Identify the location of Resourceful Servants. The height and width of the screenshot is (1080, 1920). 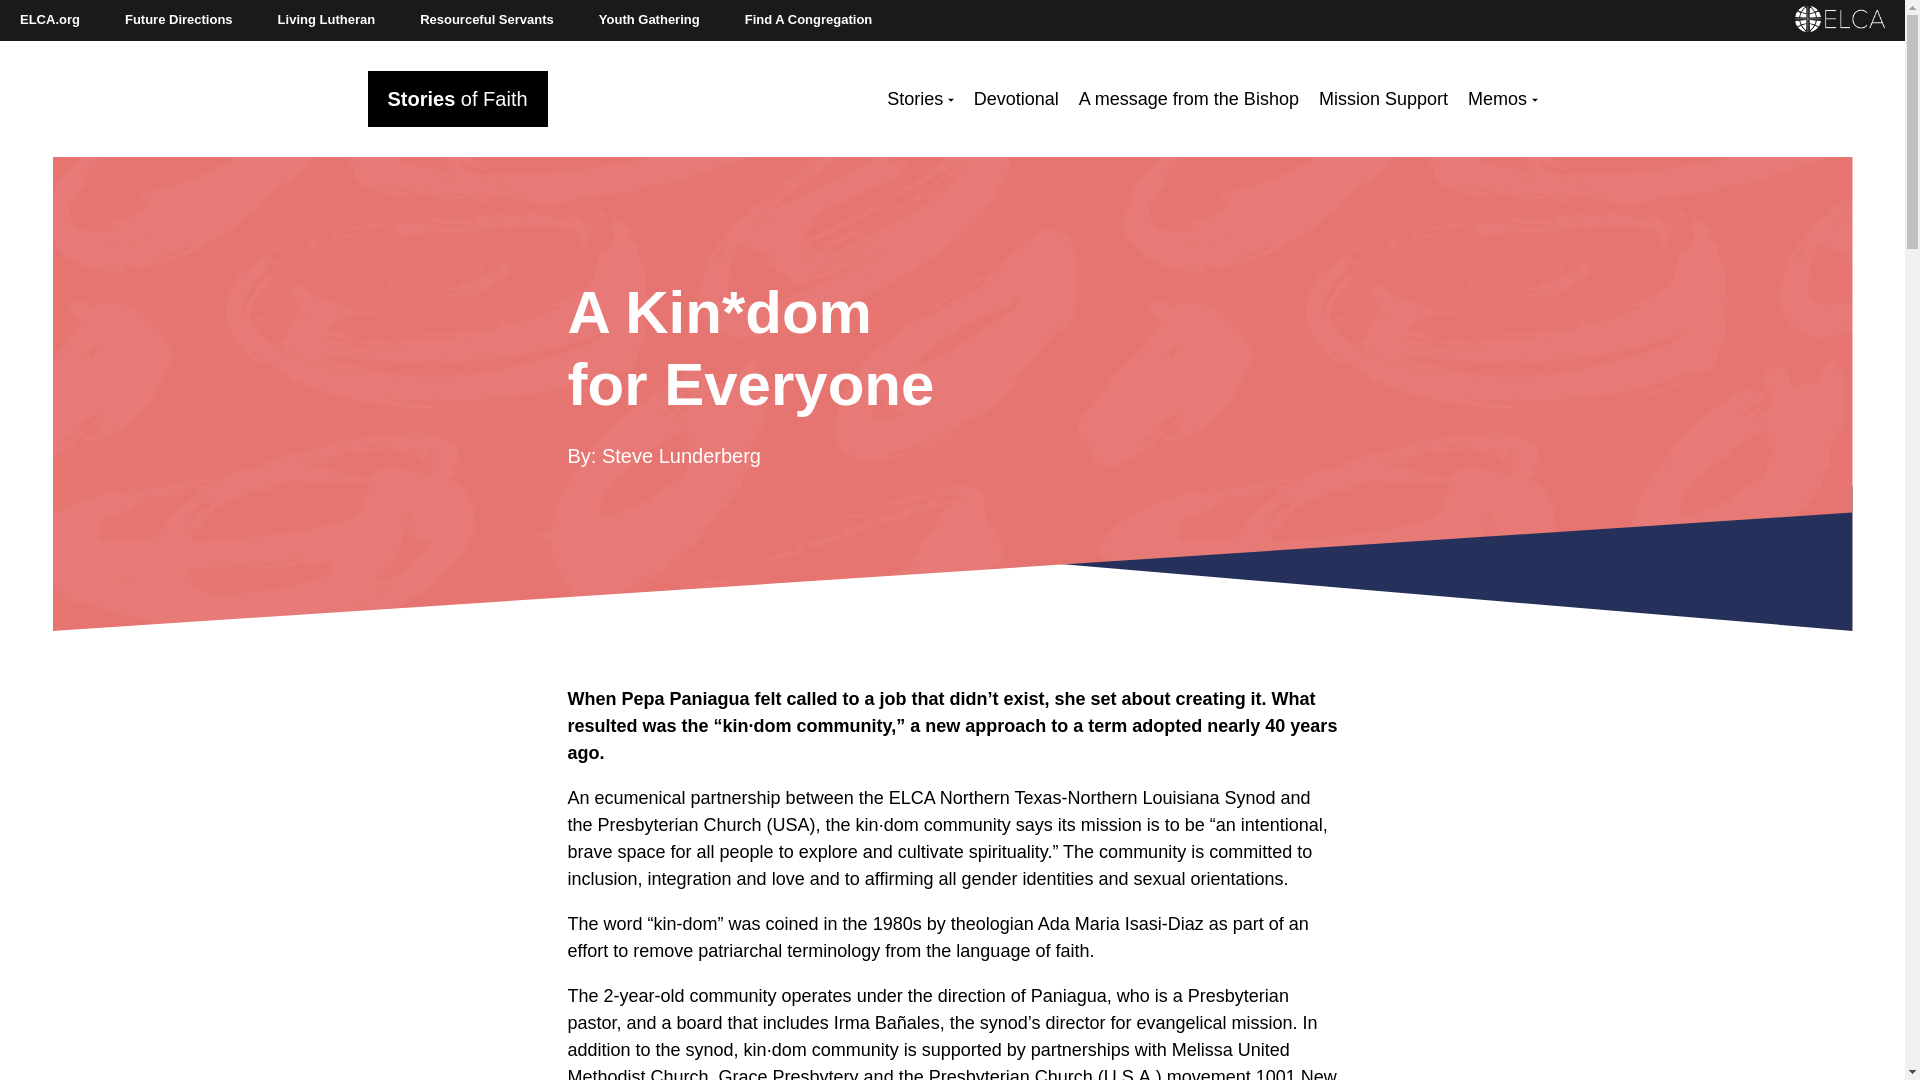
(486, 20).